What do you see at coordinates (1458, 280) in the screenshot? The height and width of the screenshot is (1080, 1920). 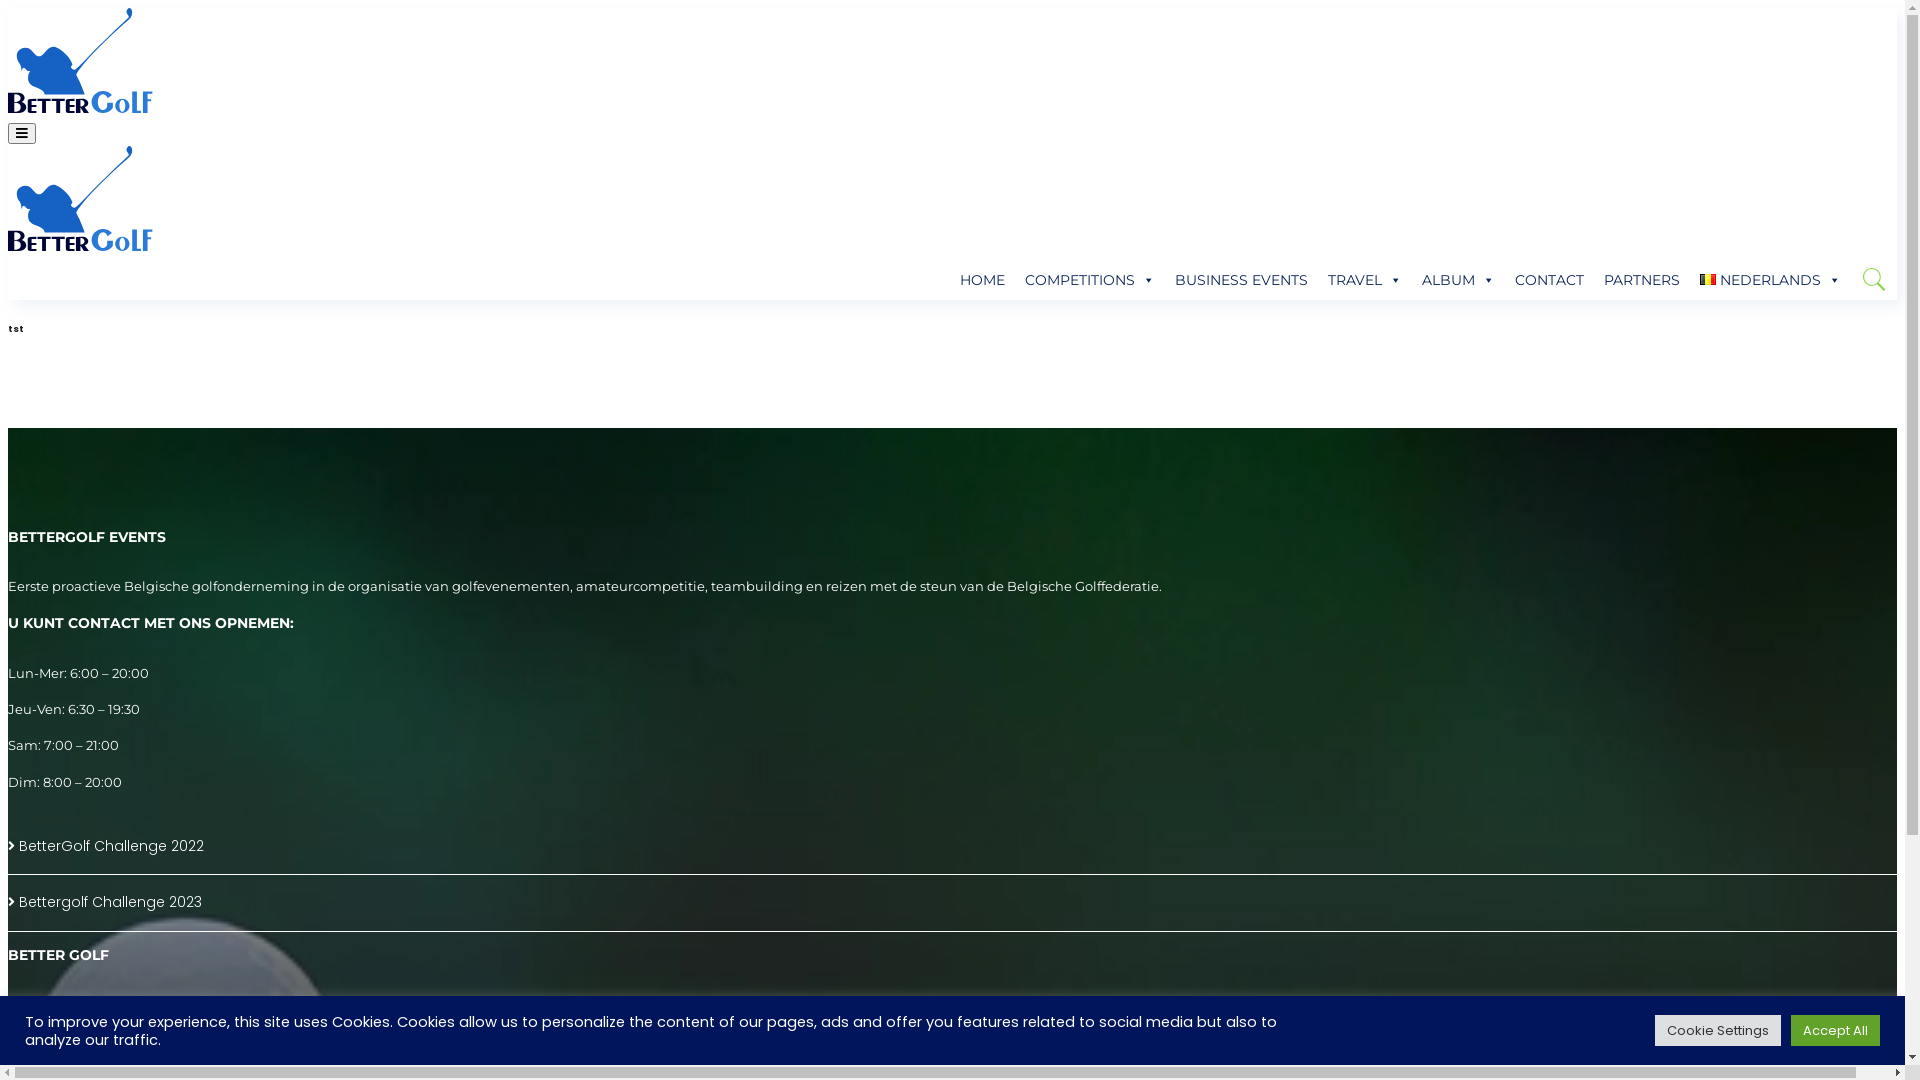 I see `ALBUM` at bounding box center [1458, 280].